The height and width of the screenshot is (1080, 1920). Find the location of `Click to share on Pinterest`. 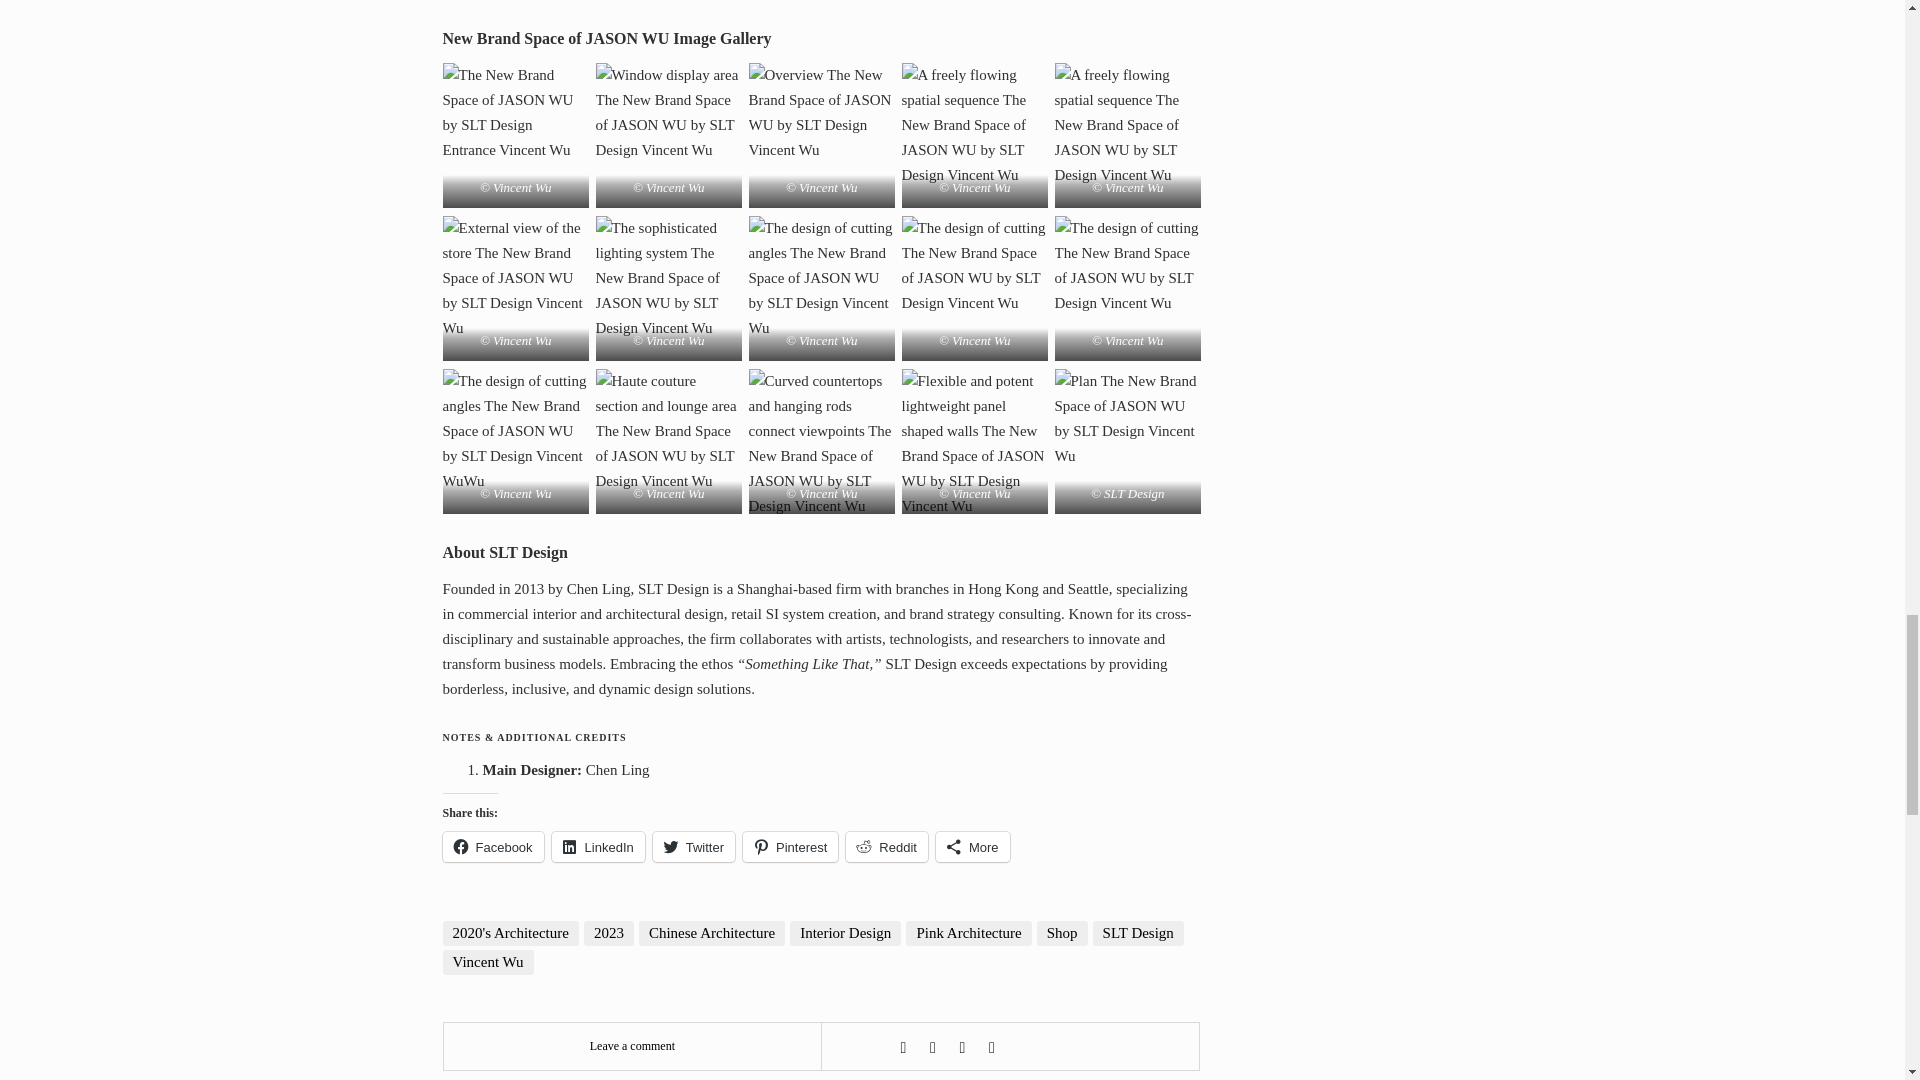

Click to share on Pinterest is located at coordinates (790, 846).